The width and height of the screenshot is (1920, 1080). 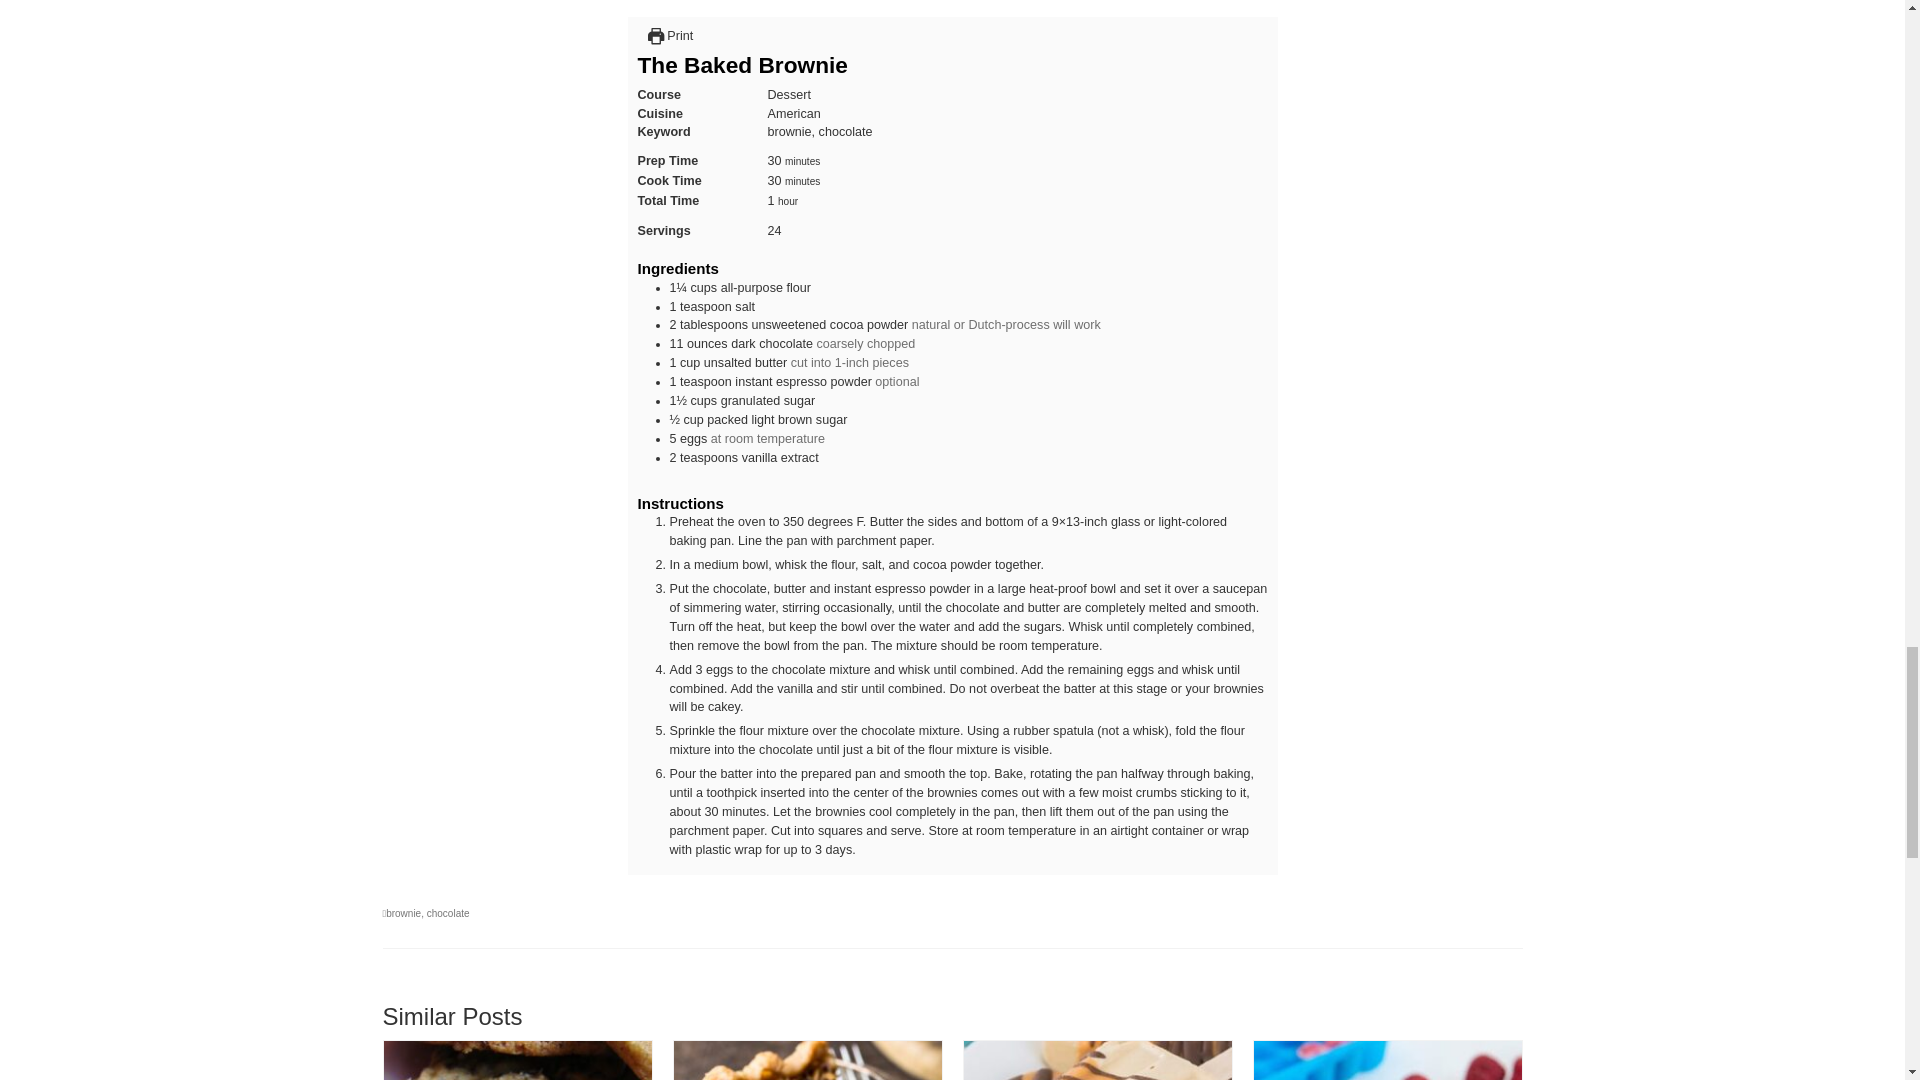 I want to click on chocolate, so click(x=448, y=914).